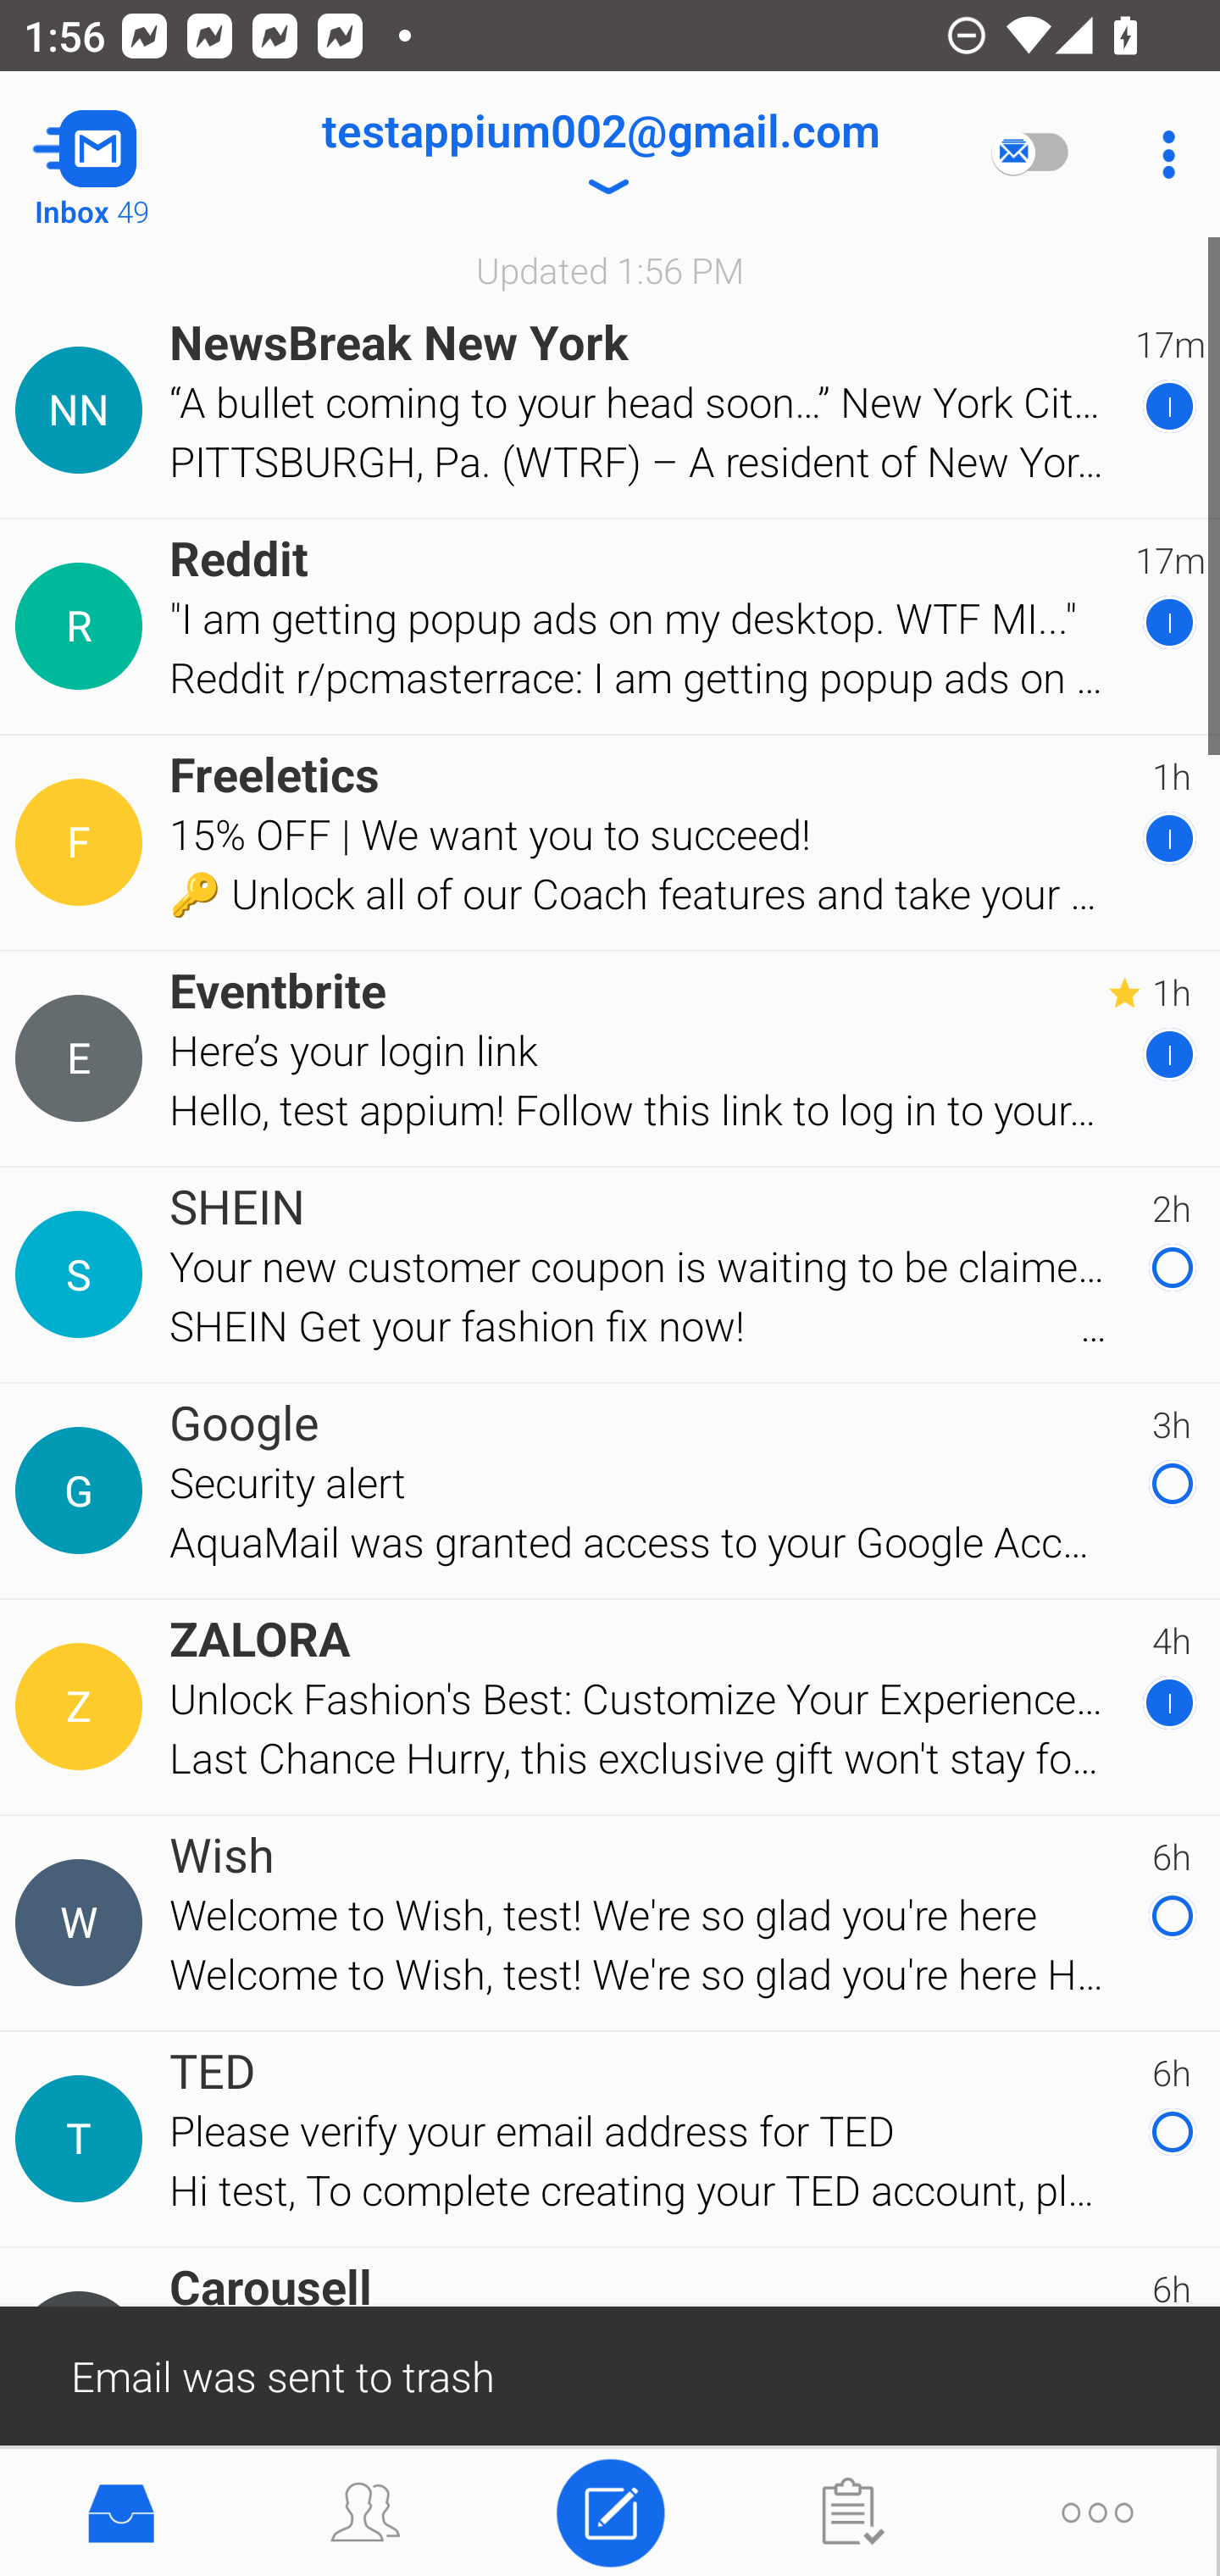 The width and height of the screenshot is (1220, 2576). Describe the element at coordinates (83, 410) in the screenshot. I see `Contact Details` at that location.